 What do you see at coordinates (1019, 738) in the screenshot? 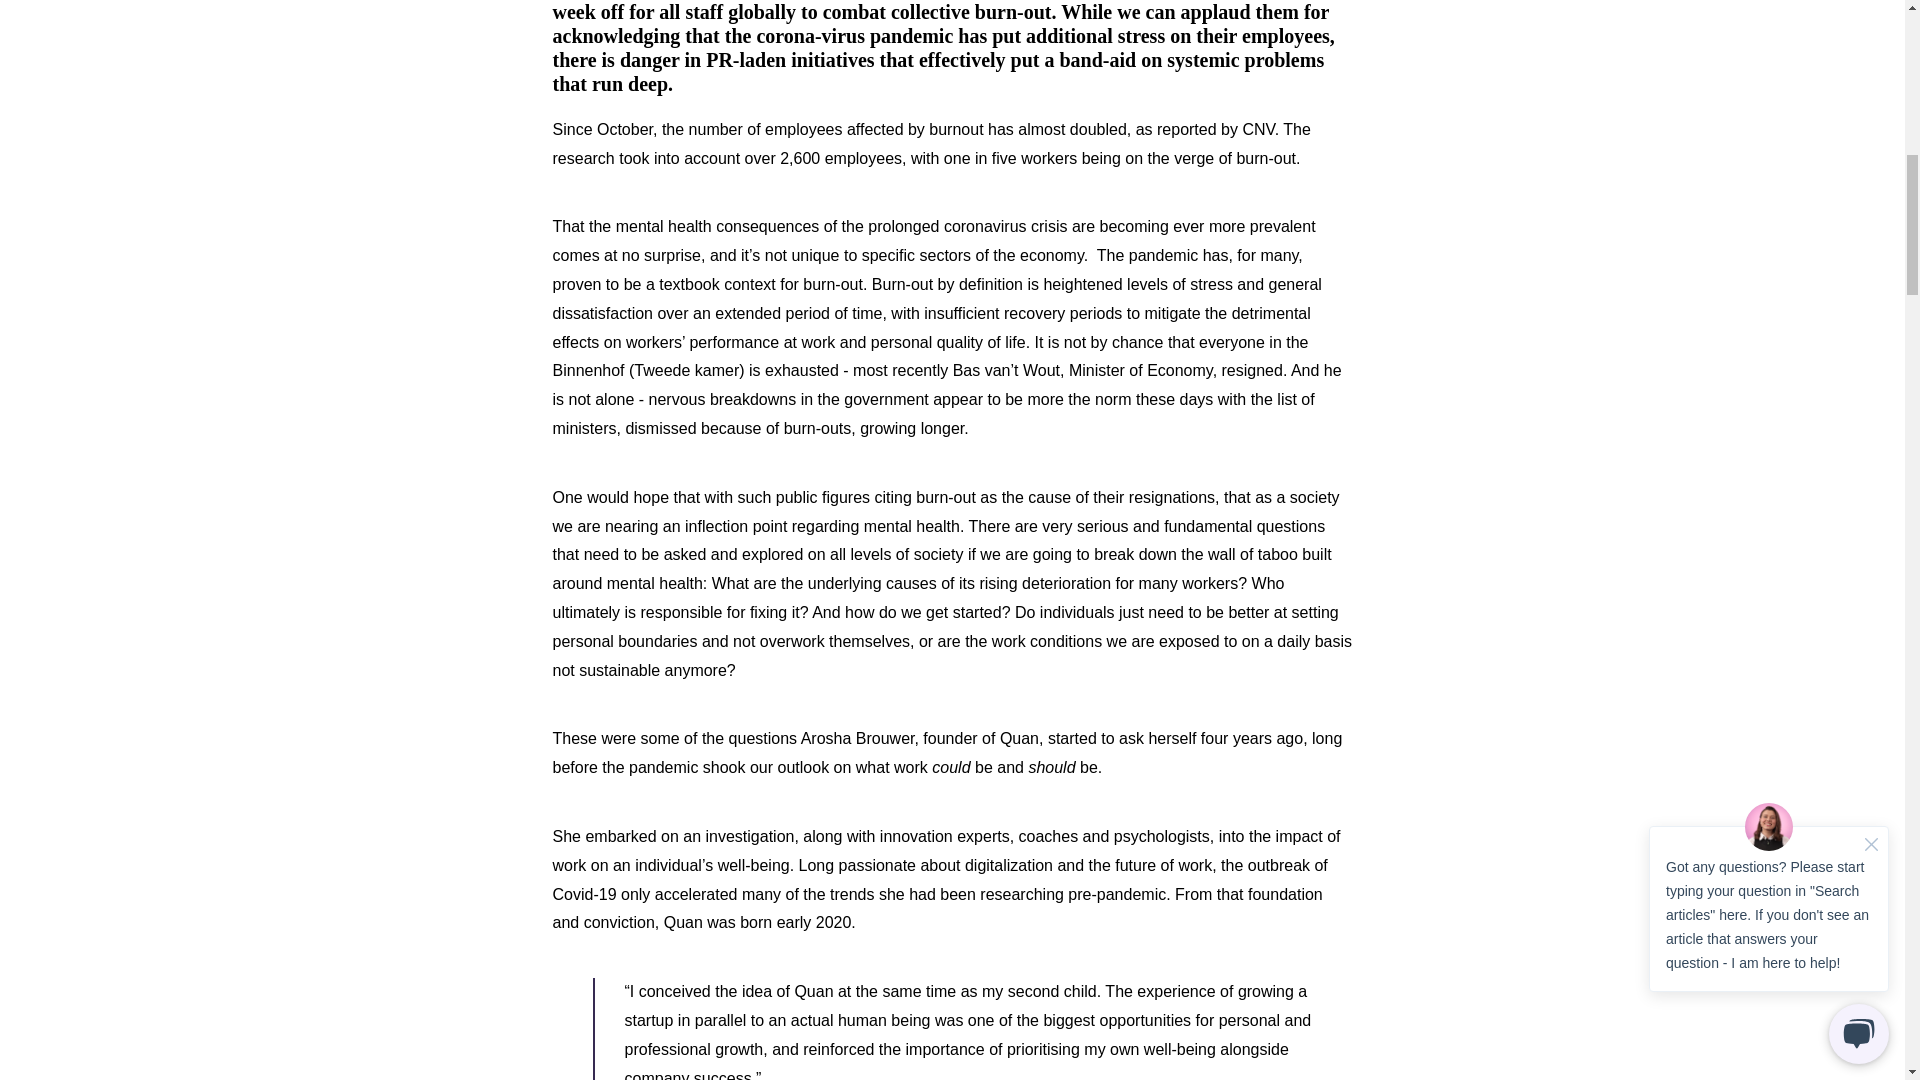
I see `Quan` at bounding box center [1019, 738].